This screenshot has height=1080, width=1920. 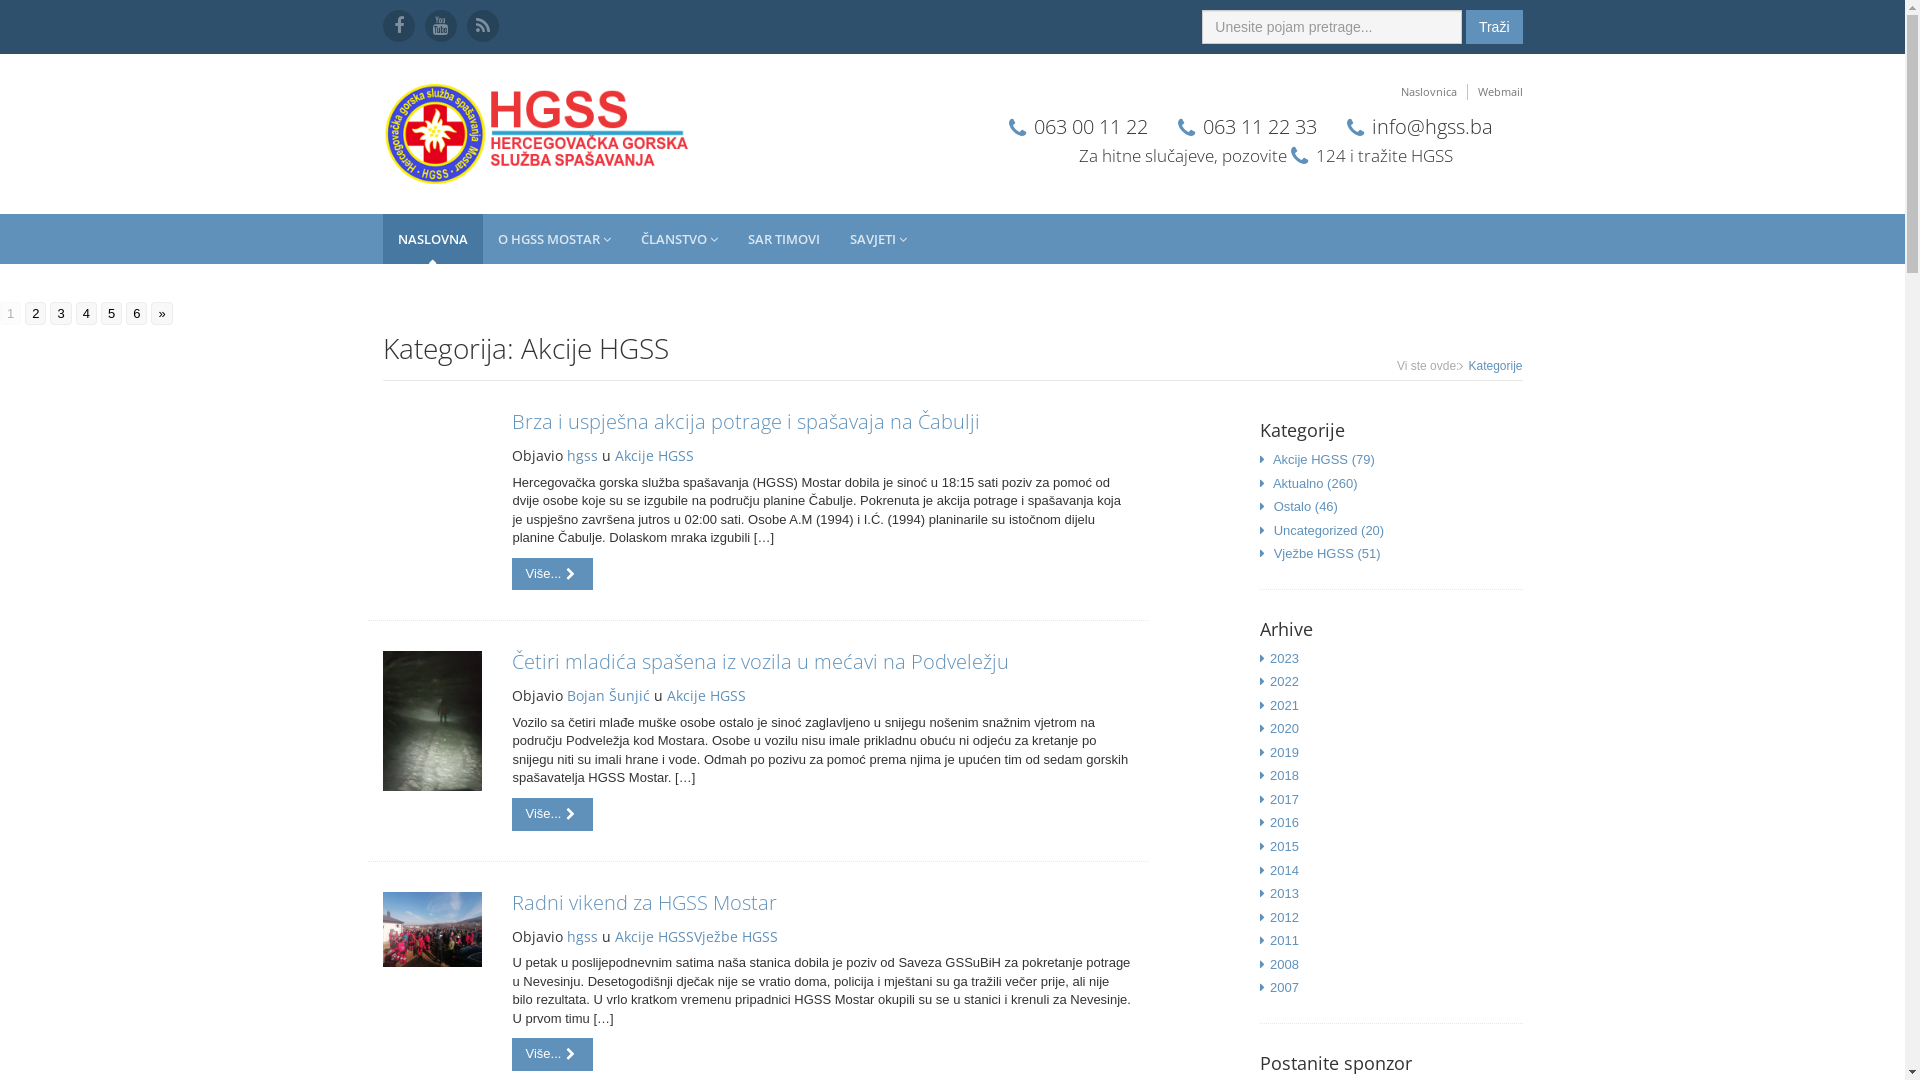 What do you see at coordinates (1284, 894) in the screenshot?
I see `2013` at bounding box center [1284, 894].